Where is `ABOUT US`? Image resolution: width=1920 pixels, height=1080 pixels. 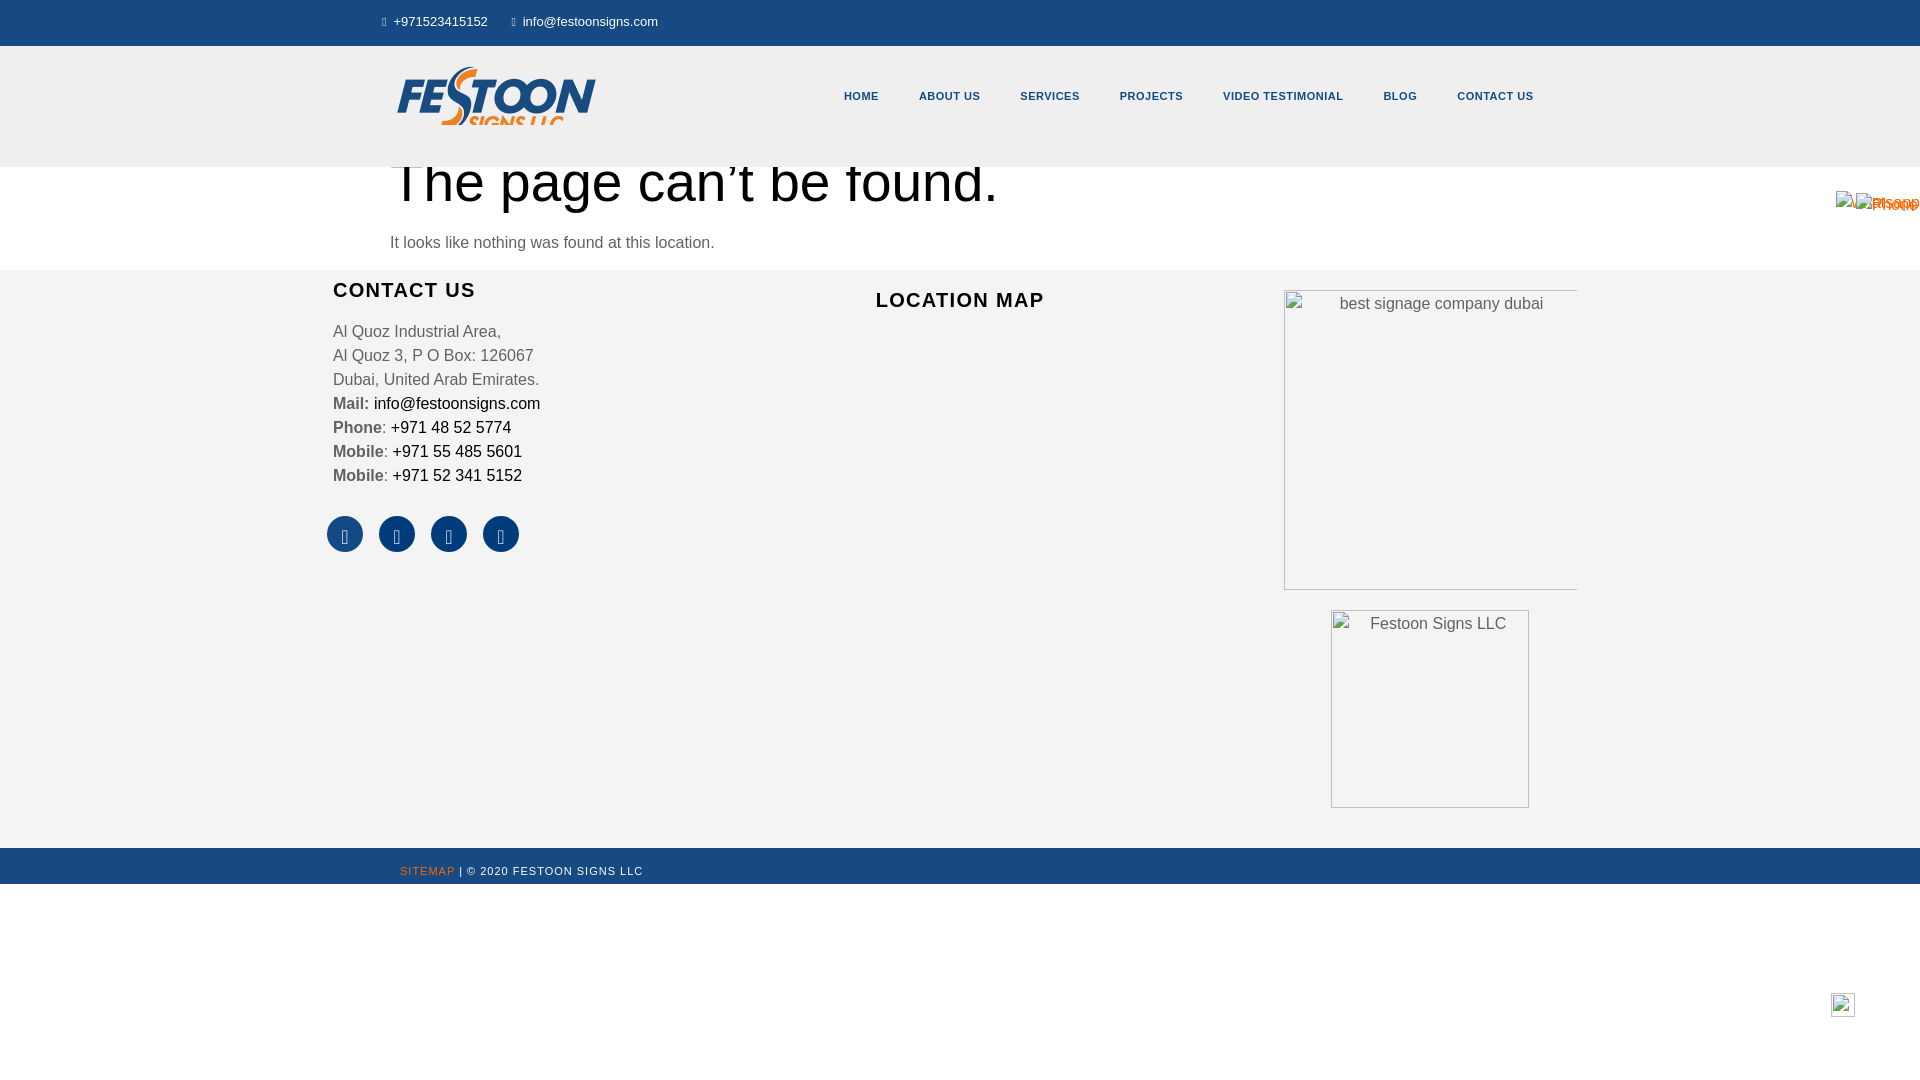
ABOUT US is located at coordinates (949, 96).